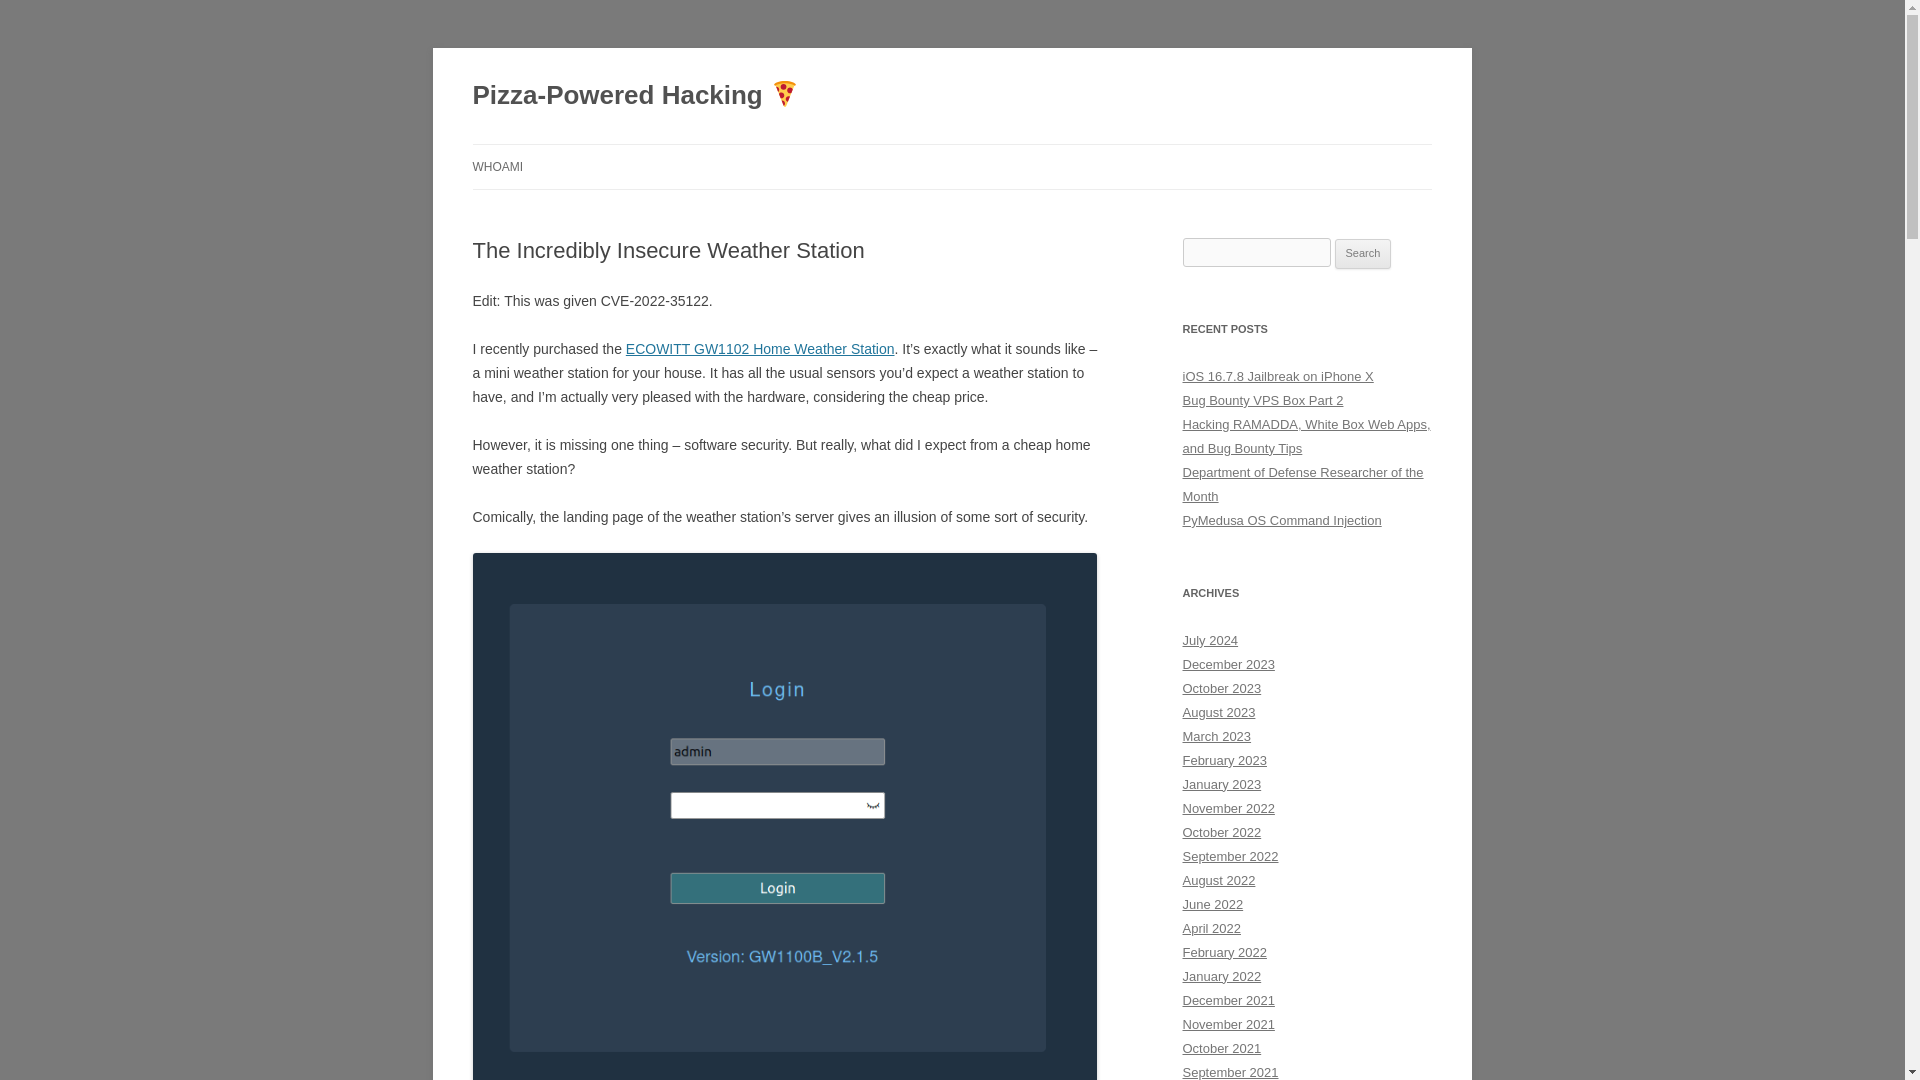 The height and width of the screenshot is (1080, 1920). I want to click on February 2023, so click(1224, 760).